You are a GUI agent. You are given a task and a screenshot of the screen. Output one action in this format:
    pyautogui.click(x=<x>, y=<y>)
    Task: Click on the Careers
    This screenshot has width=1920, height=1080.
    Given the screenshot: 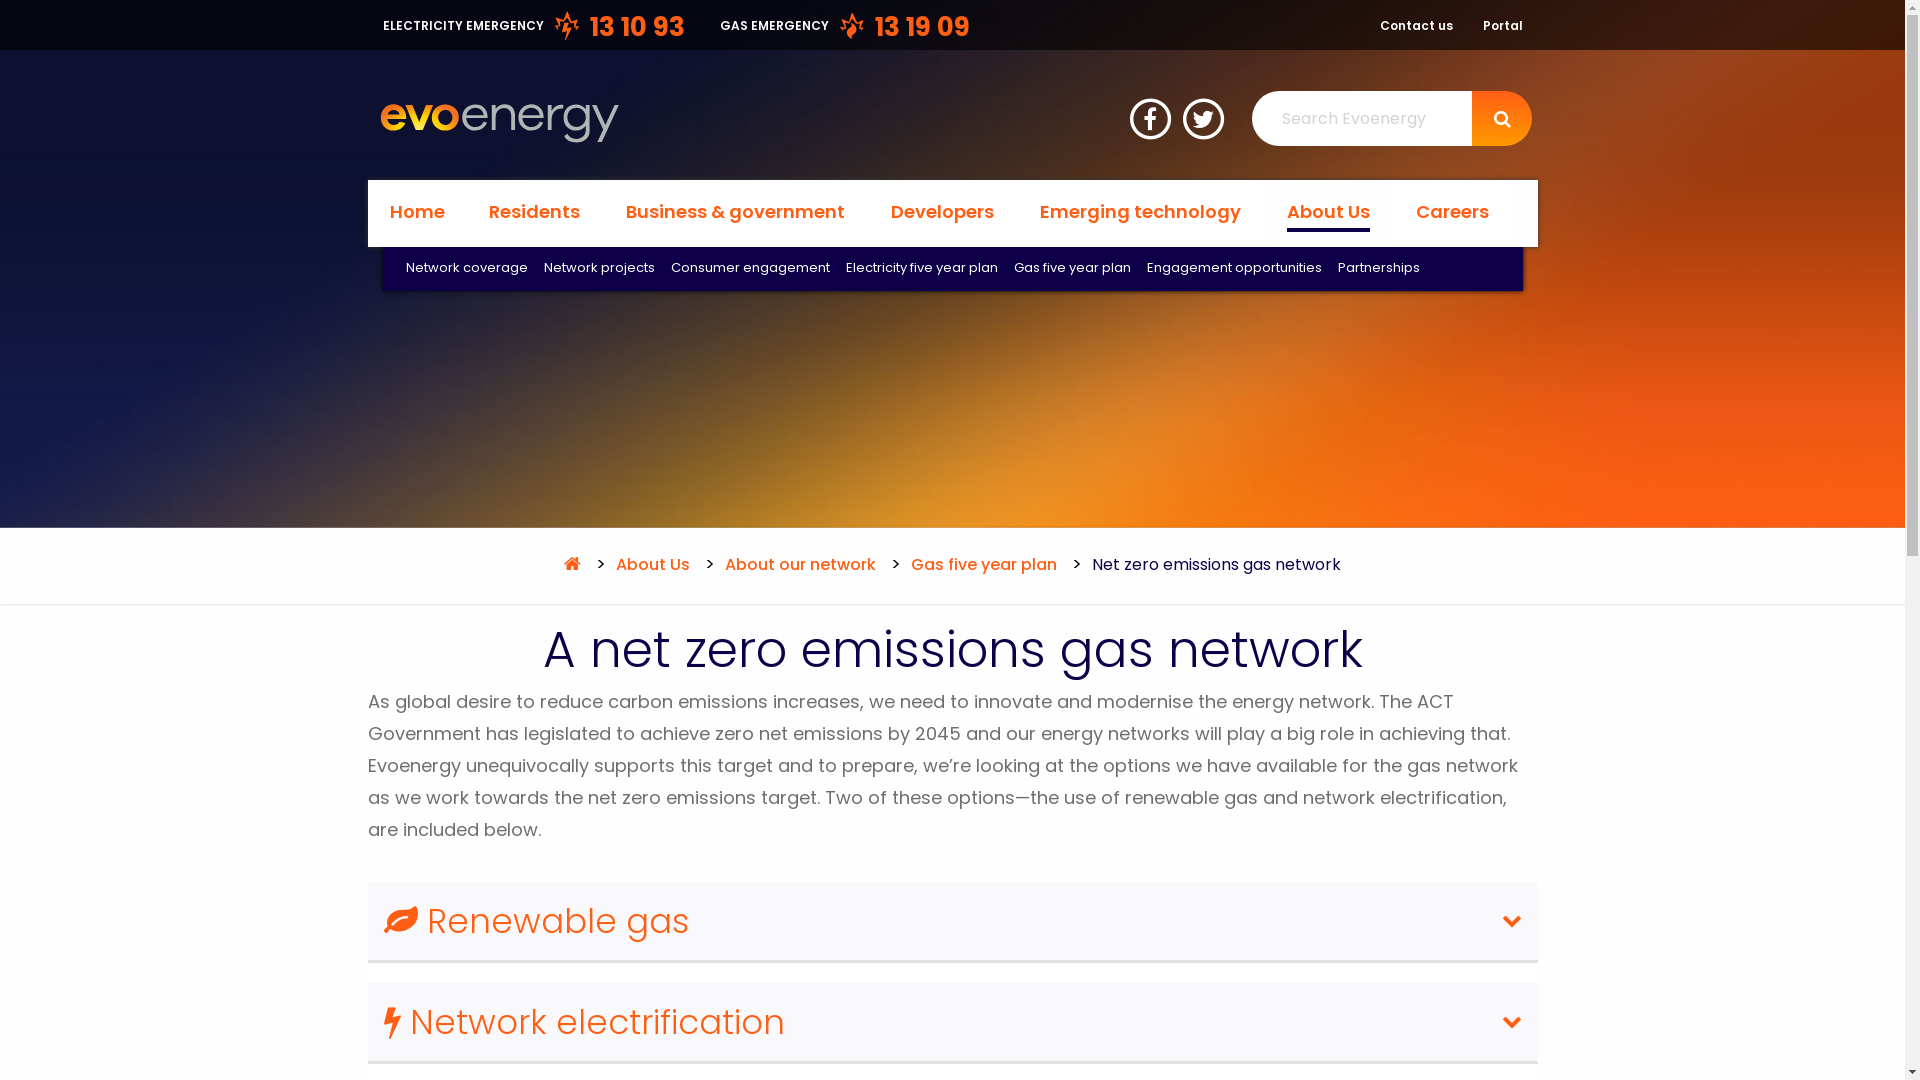 What is the action you would take?
    pyautogui.click(x=1454, y=212)
    